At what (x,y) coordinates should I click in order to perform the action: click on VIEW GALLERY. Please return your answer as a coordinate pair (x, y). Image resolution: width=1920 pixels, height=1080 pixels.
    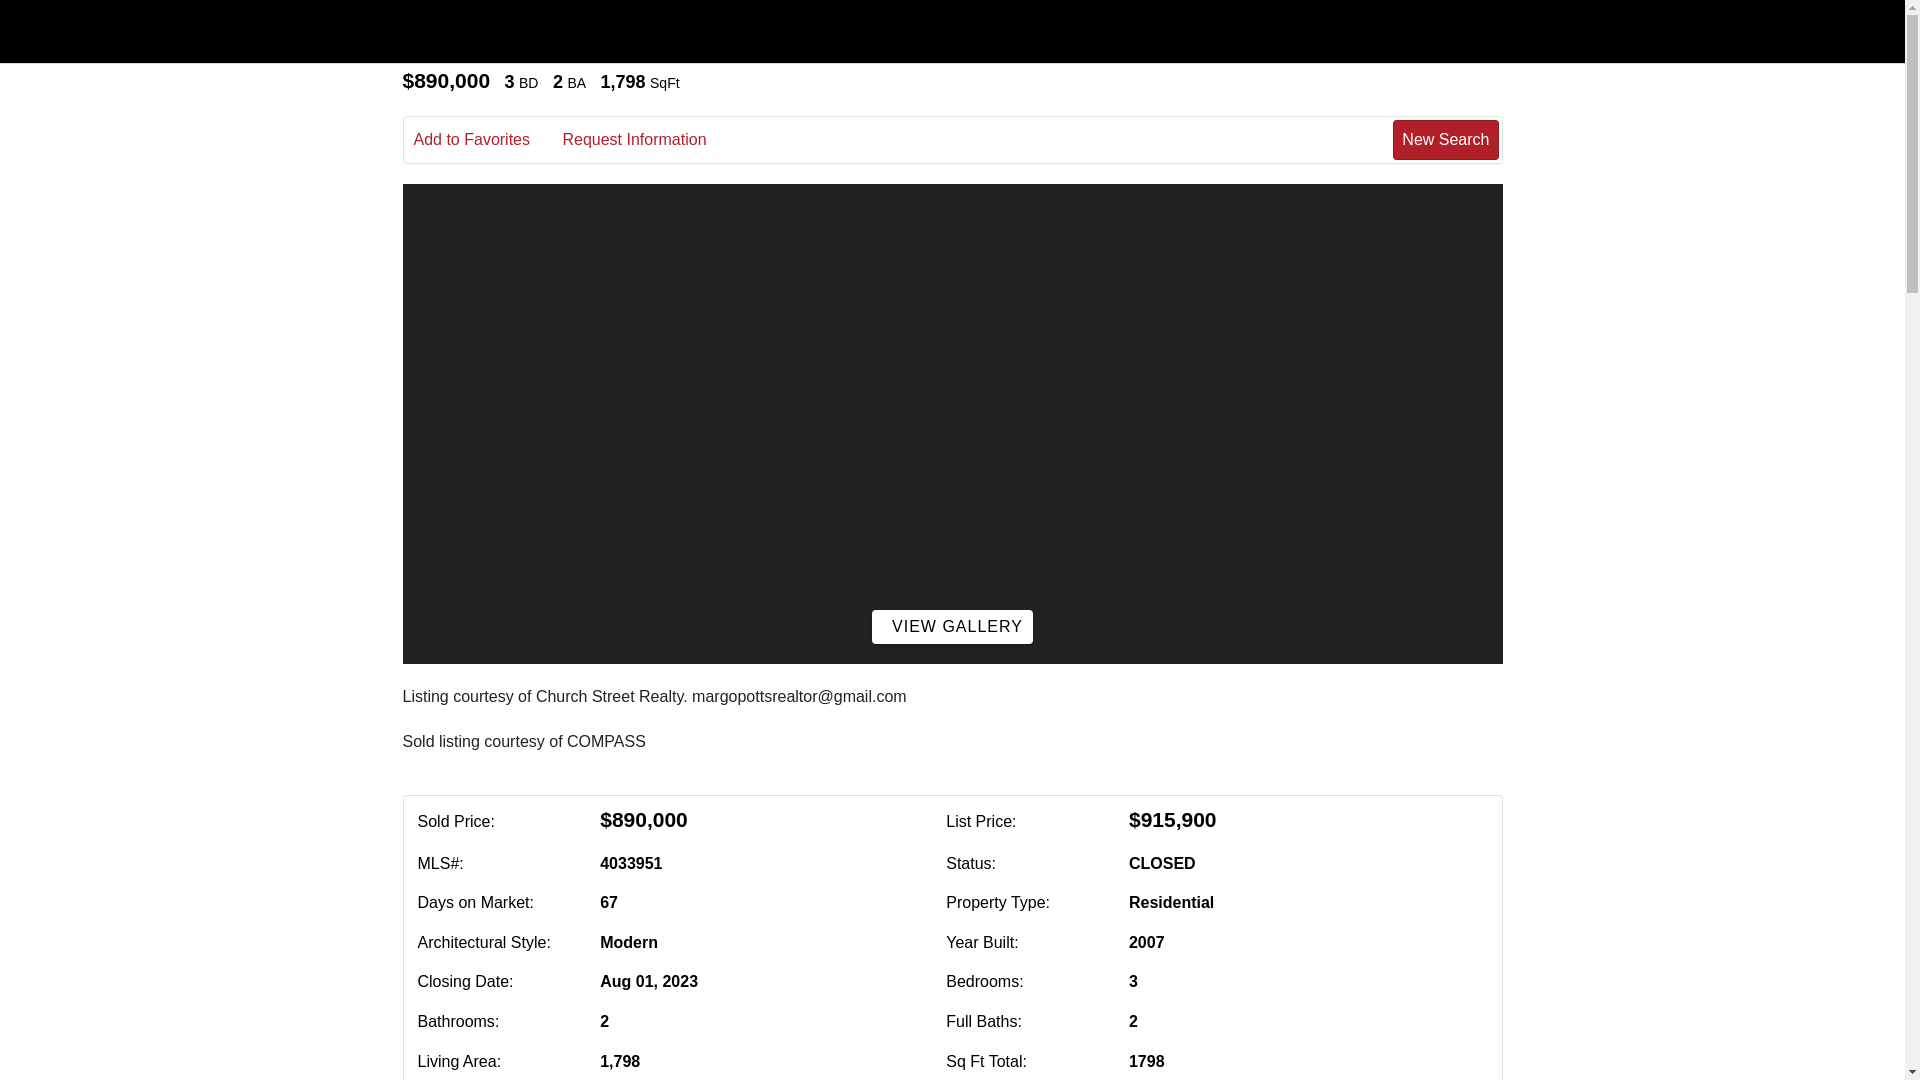
    Looking at the image, I should click on (952, 626).